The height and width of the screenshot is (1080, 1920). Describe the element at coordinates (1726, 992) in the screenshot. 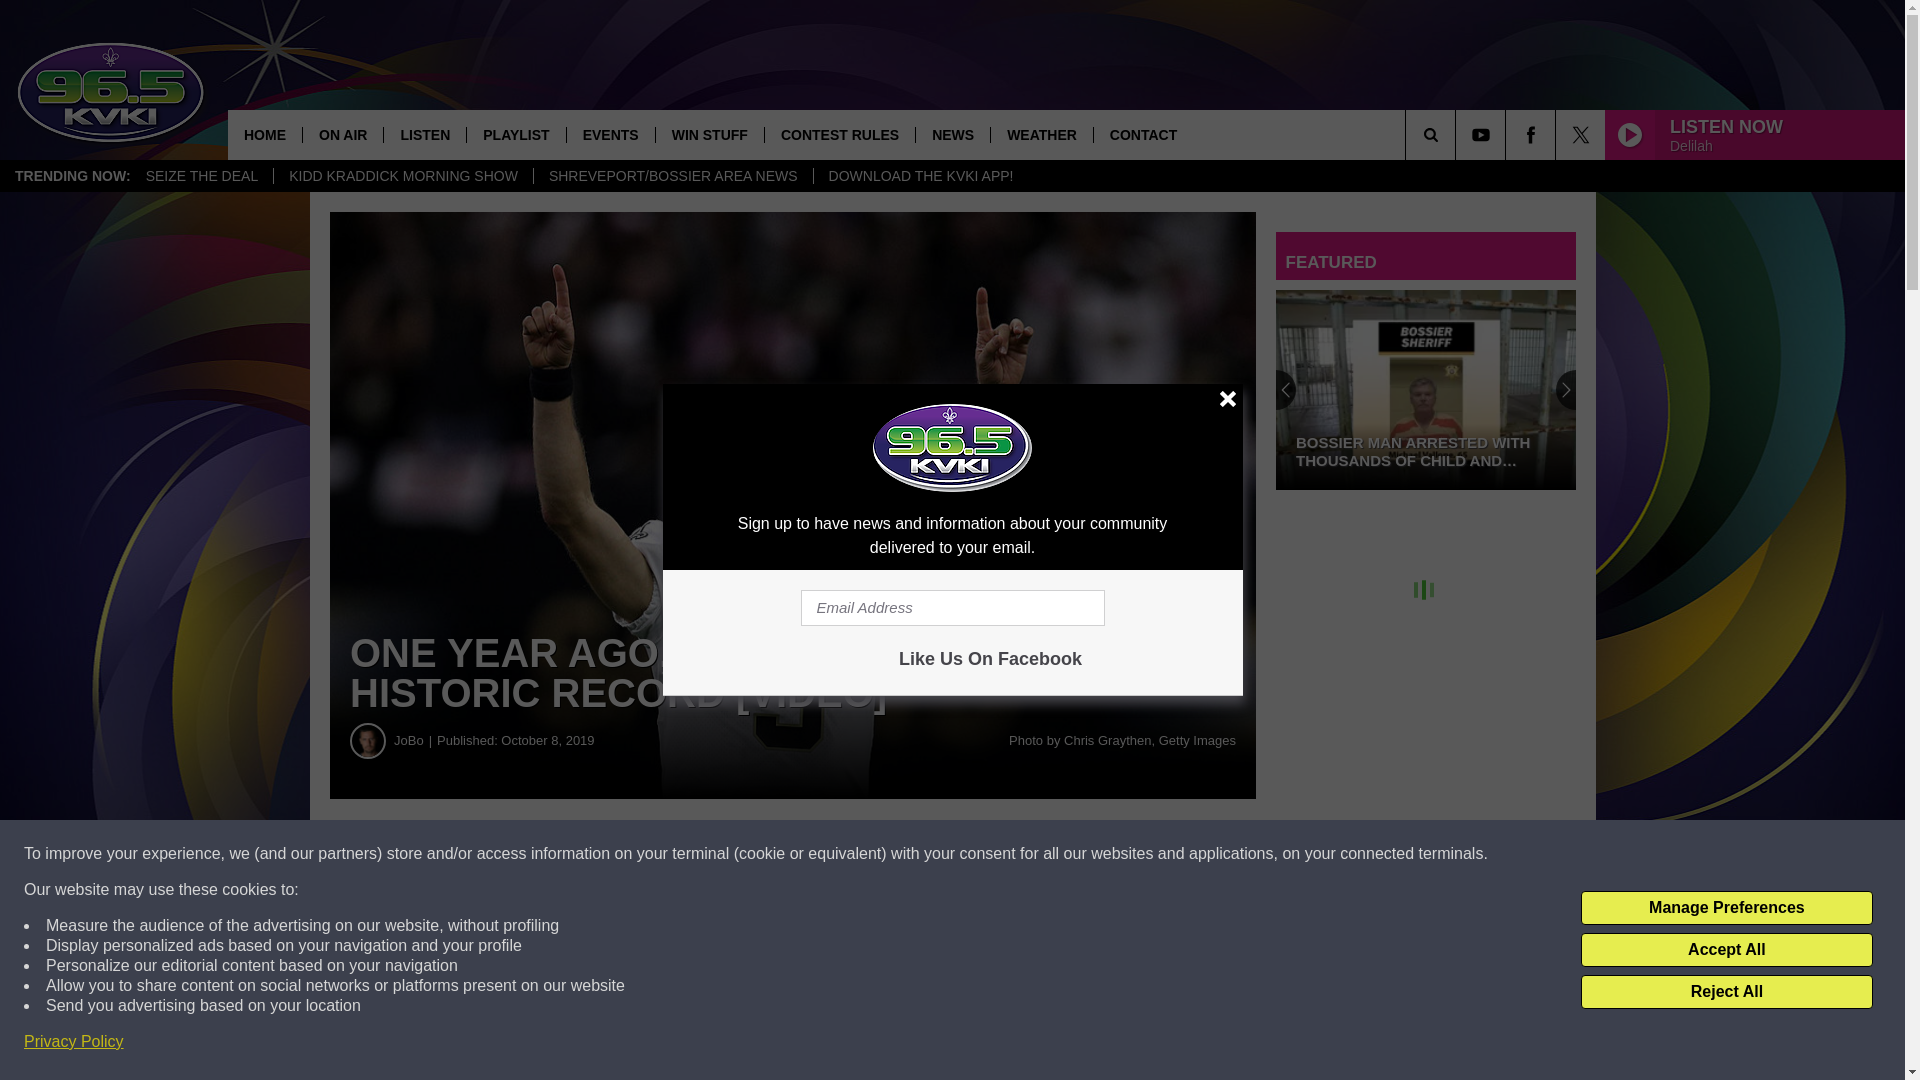

I see `Reject All` at that location.